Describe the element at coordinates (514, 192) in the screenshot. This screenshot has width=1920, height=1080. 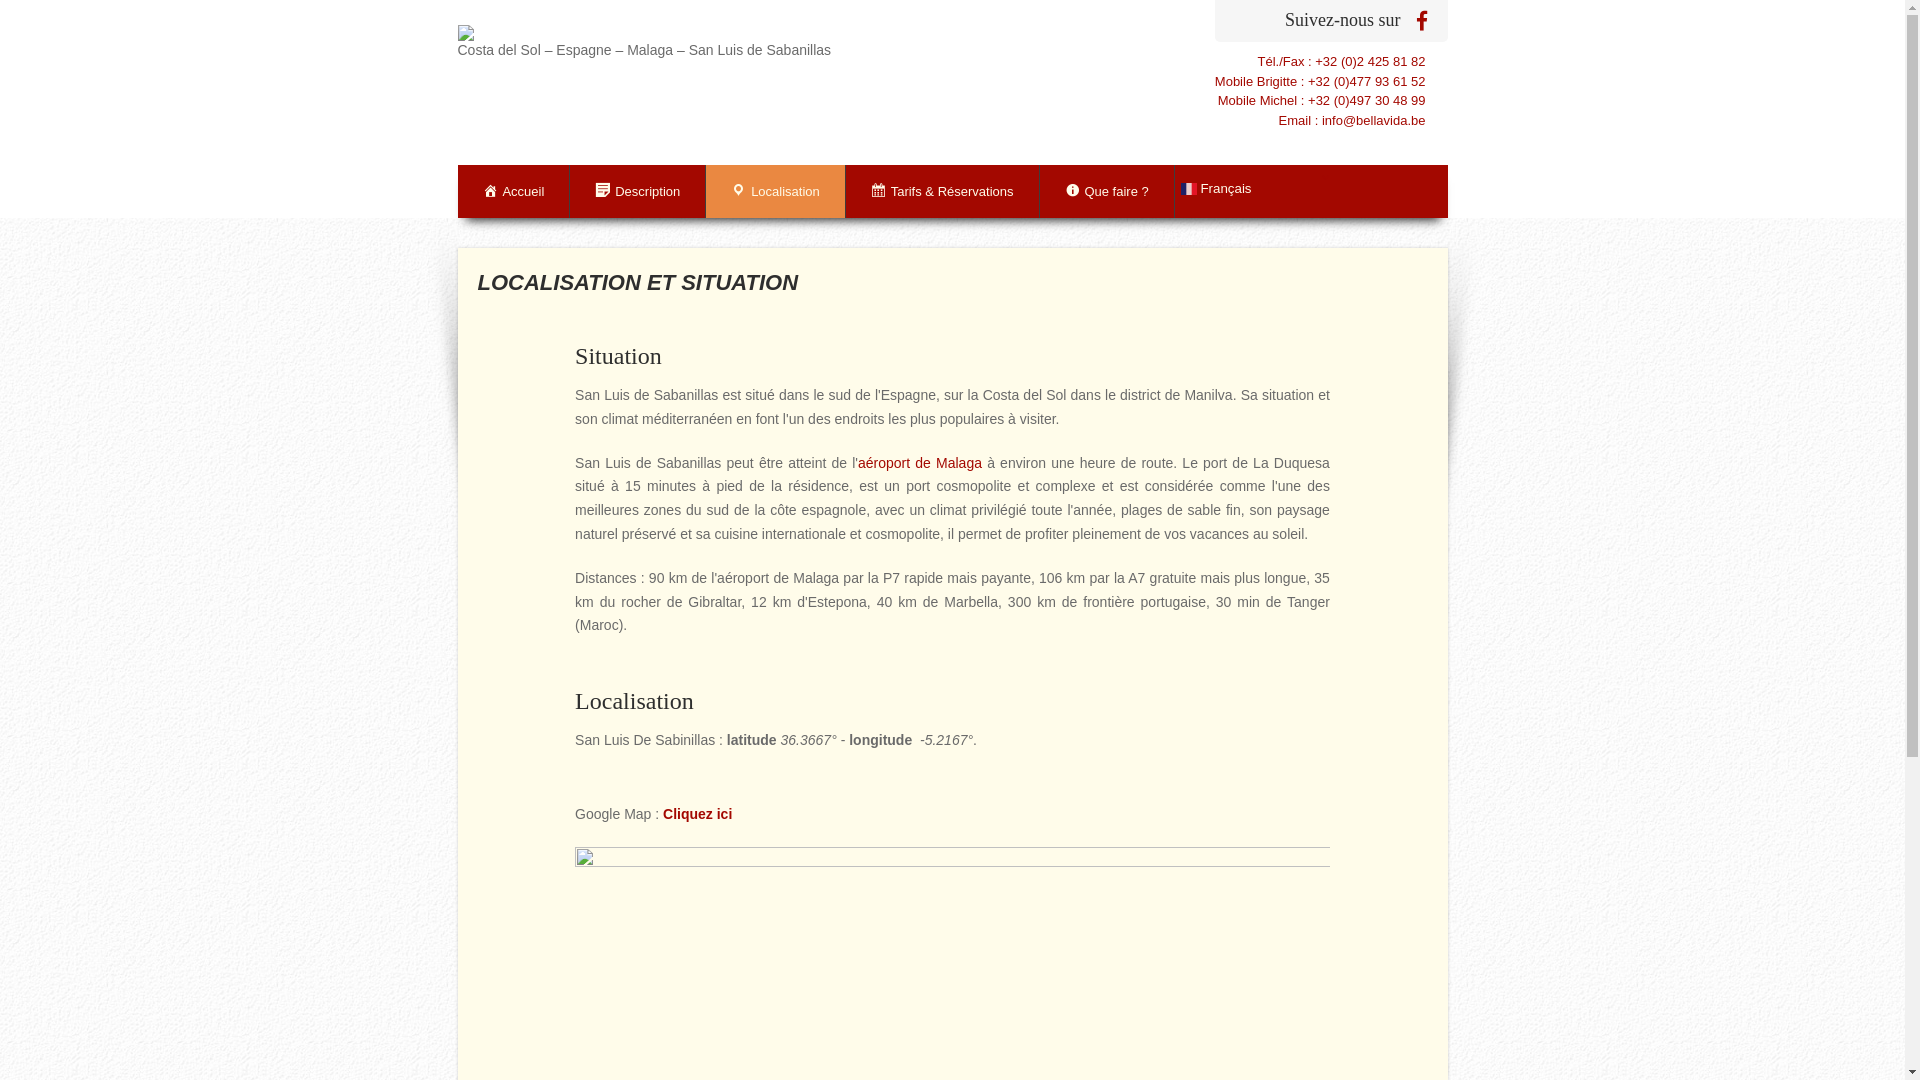
I see `Accueil` at that location.